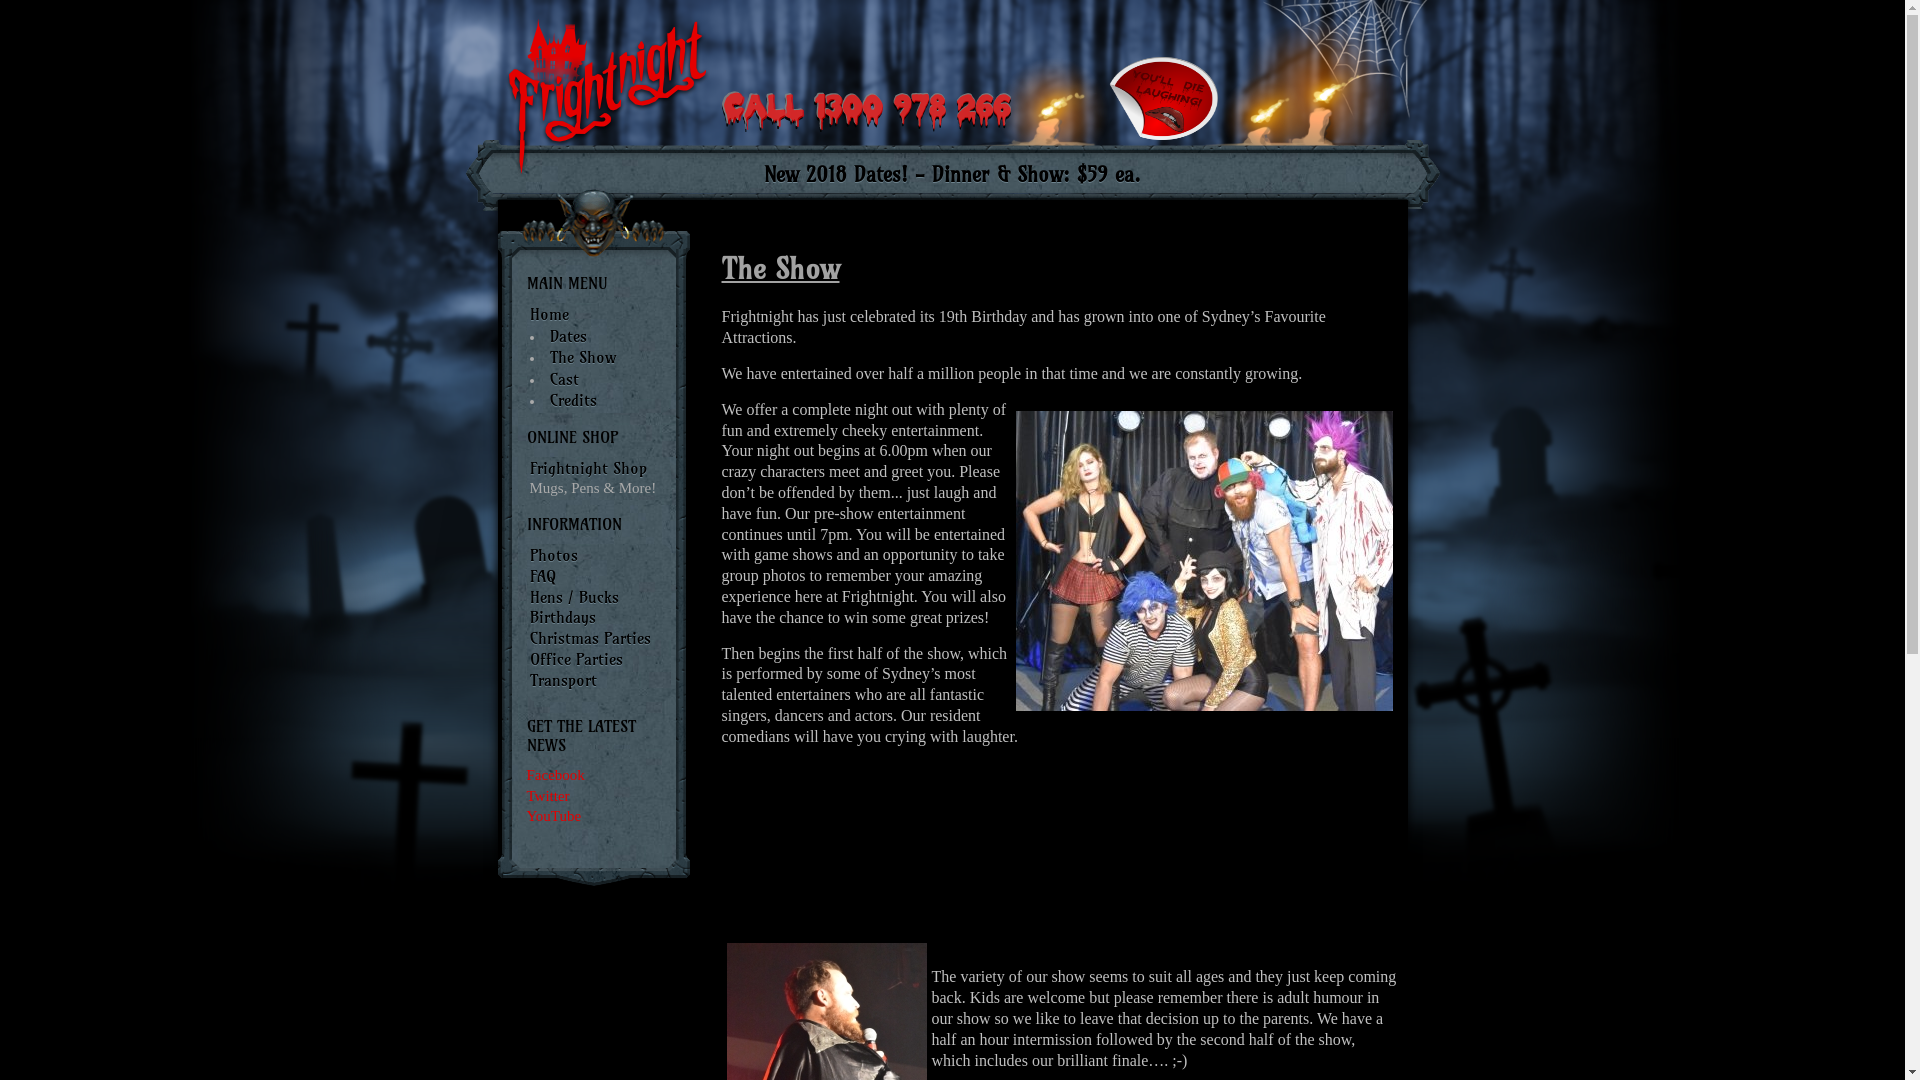  Describe the element at coordinates (590, 638) in the screenshot. I see `Christmas Parties` at that location.